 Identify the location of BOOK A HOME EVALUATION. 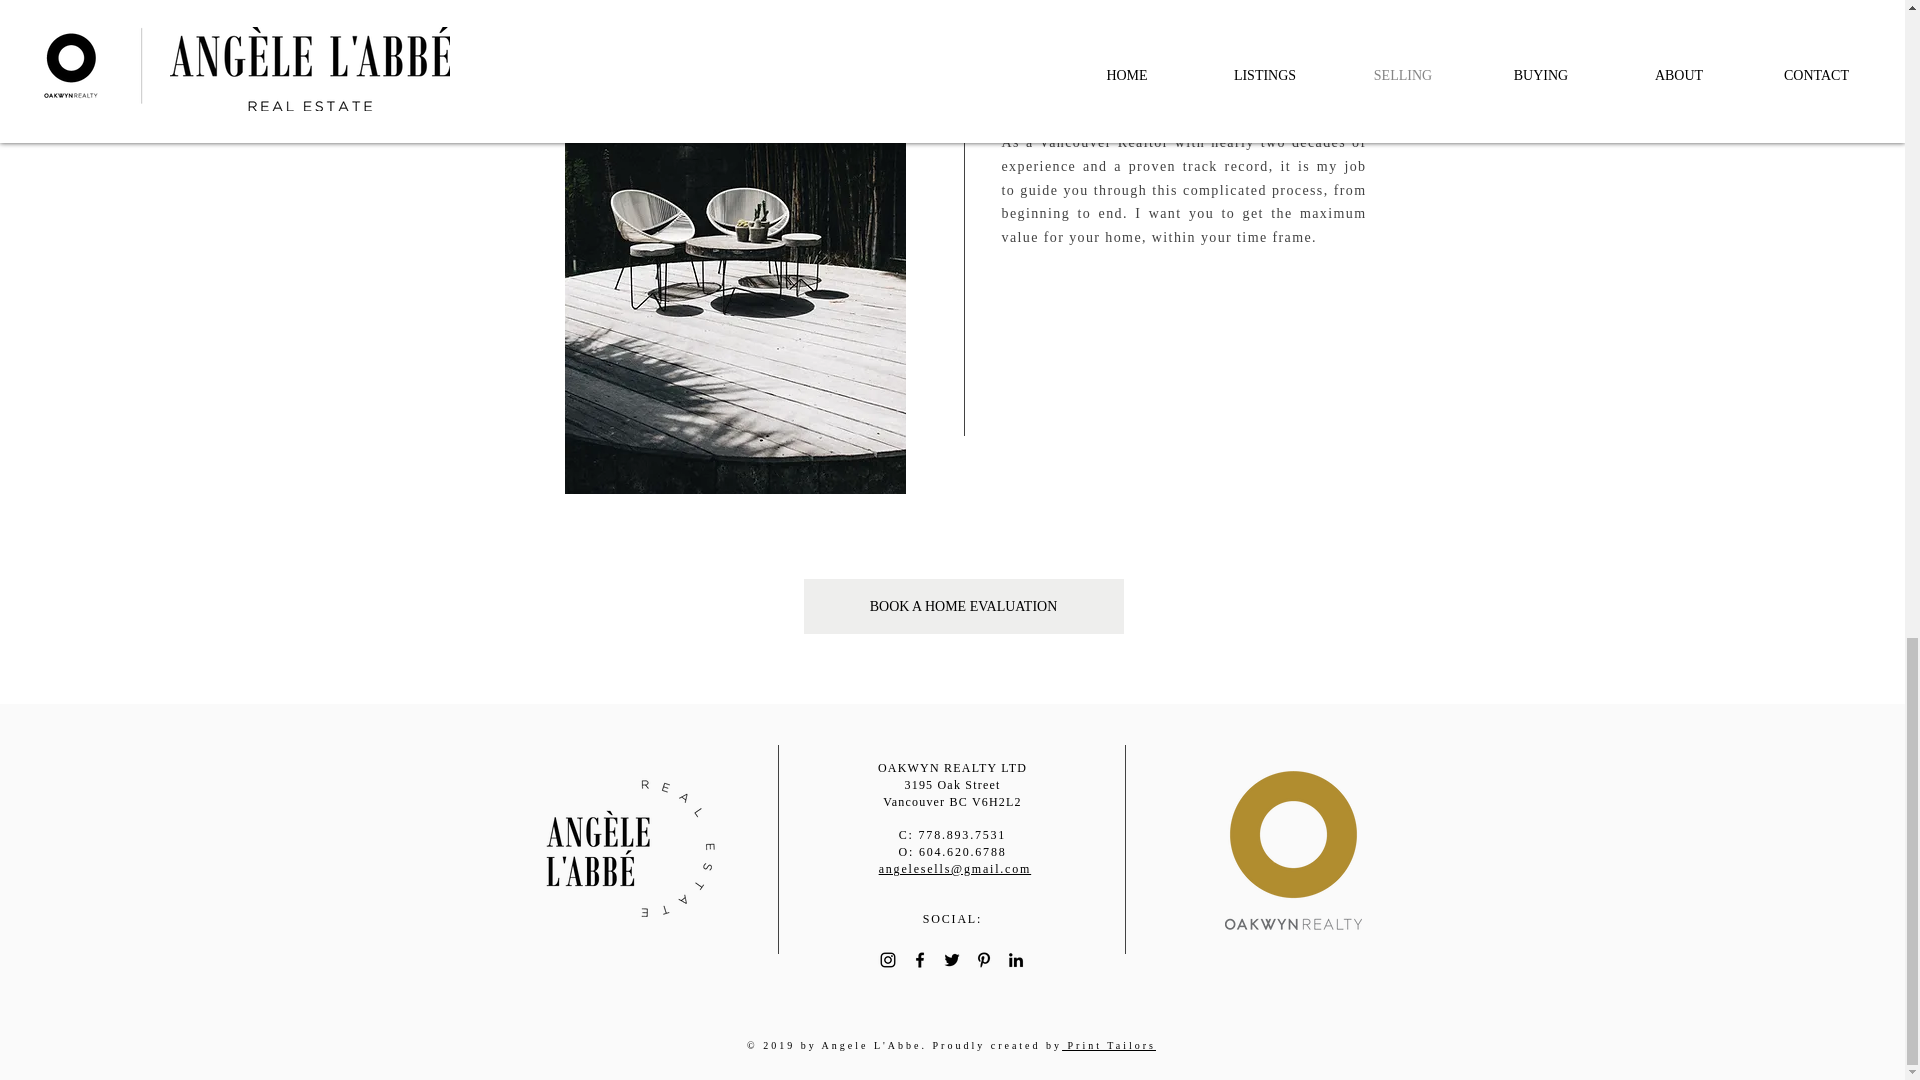
(964, 606).